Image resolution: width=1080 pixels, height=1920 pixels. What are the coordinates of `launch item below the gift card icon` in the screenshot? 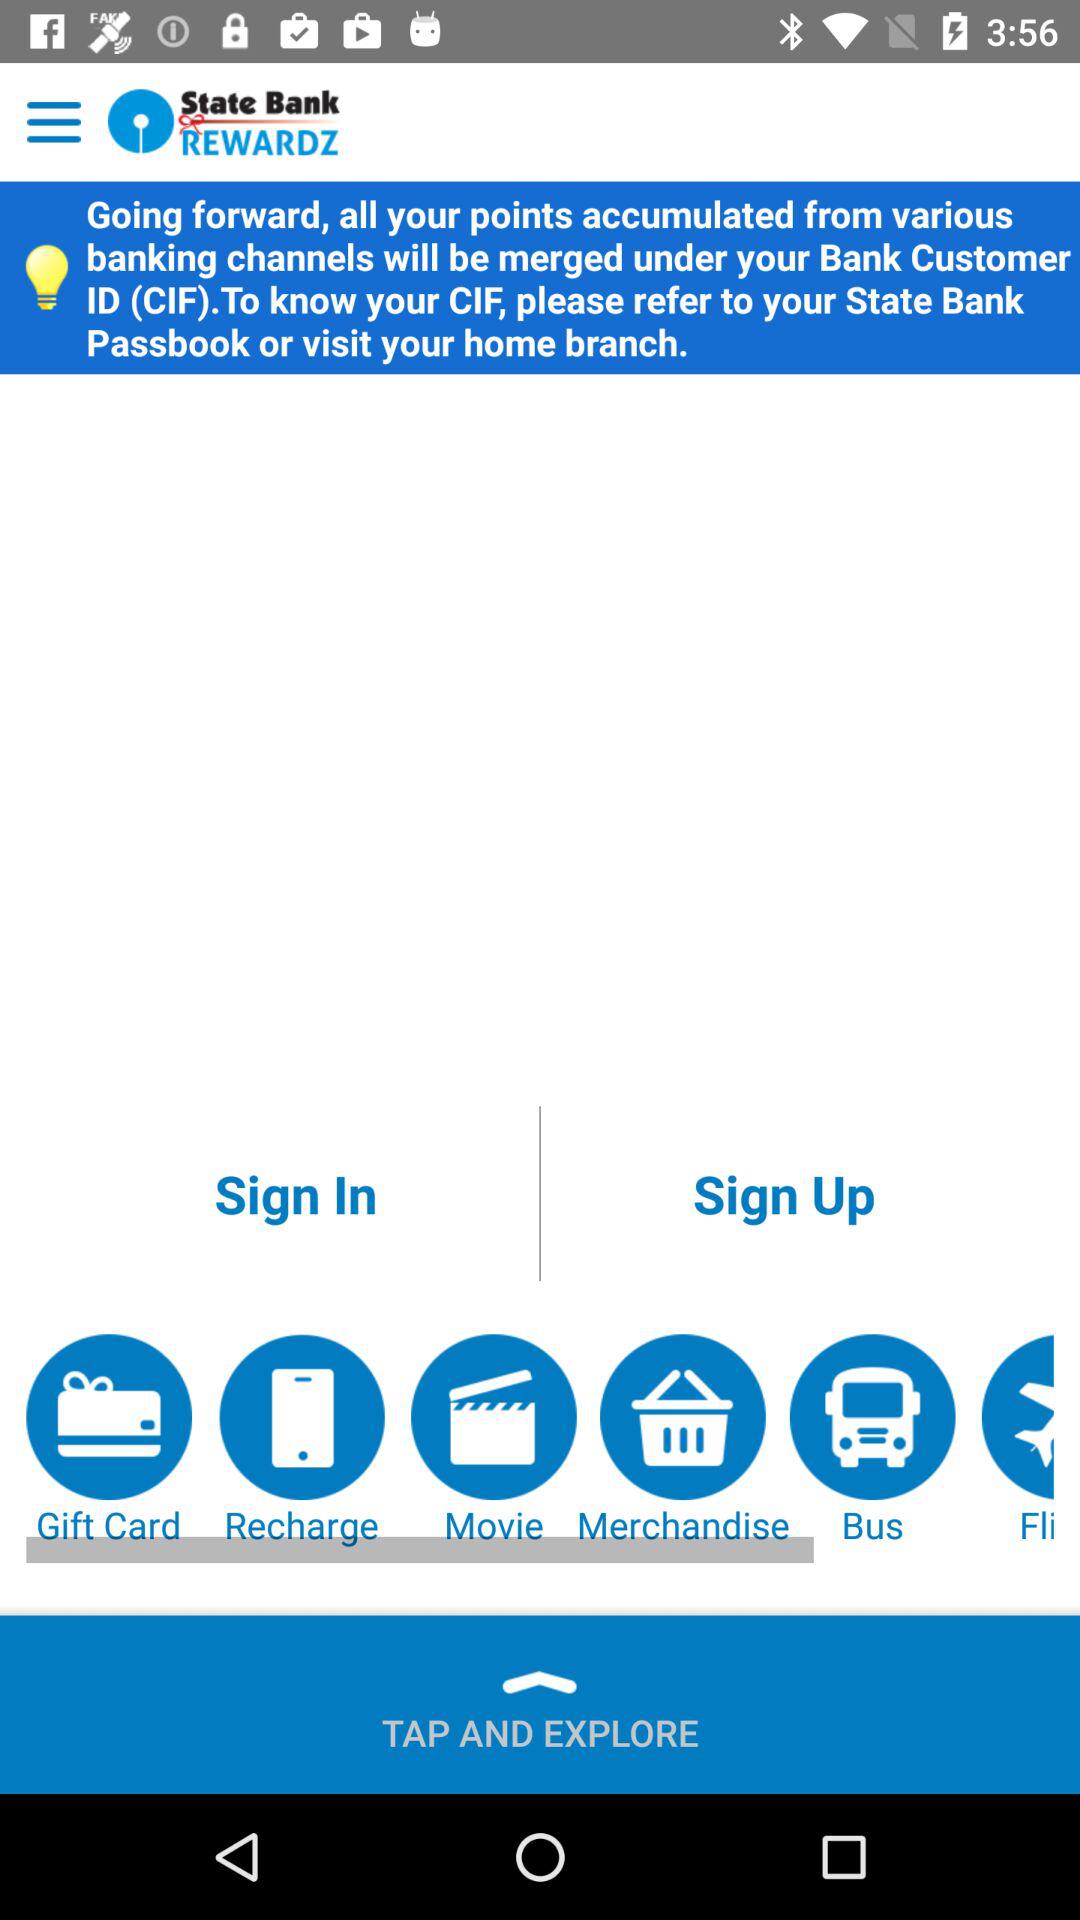 It's located at (540, 1724).